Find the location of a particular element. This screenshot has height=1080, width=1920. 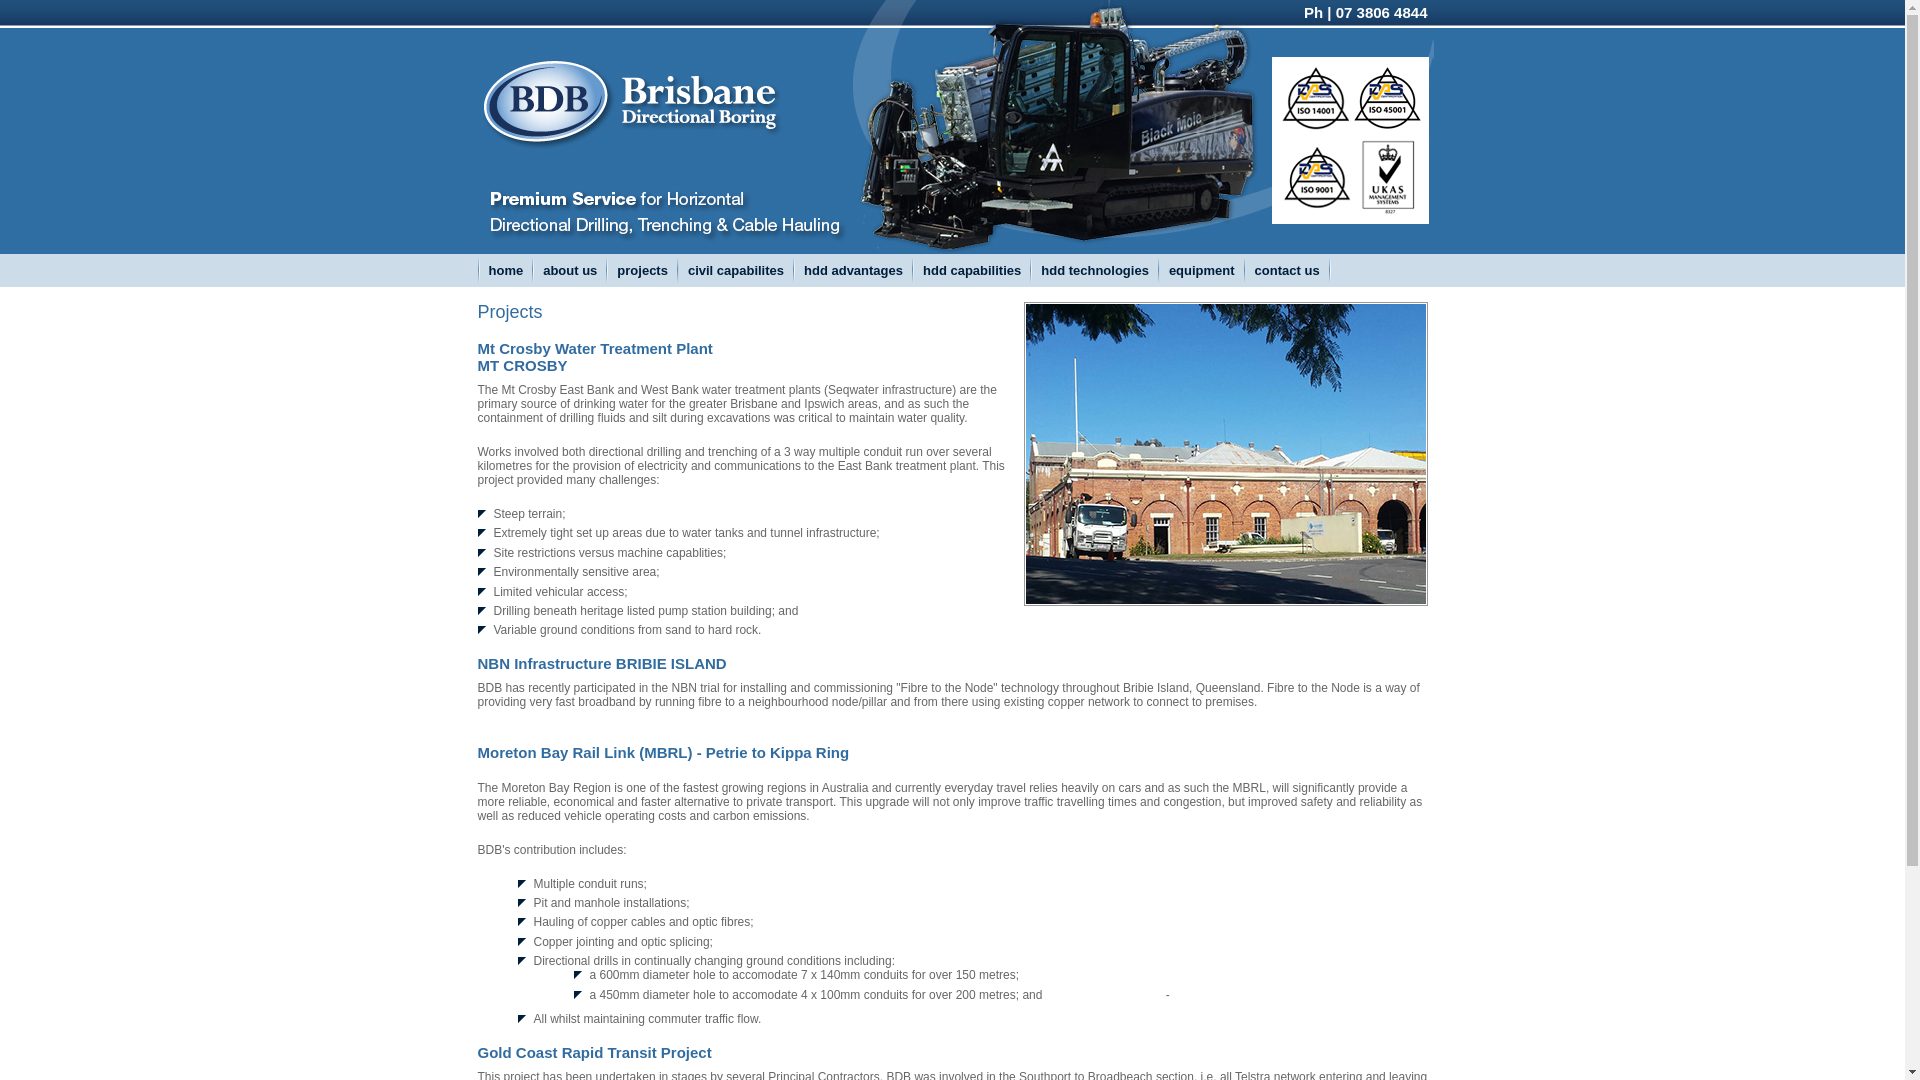

equipment is located at coordinates (1202, 270).